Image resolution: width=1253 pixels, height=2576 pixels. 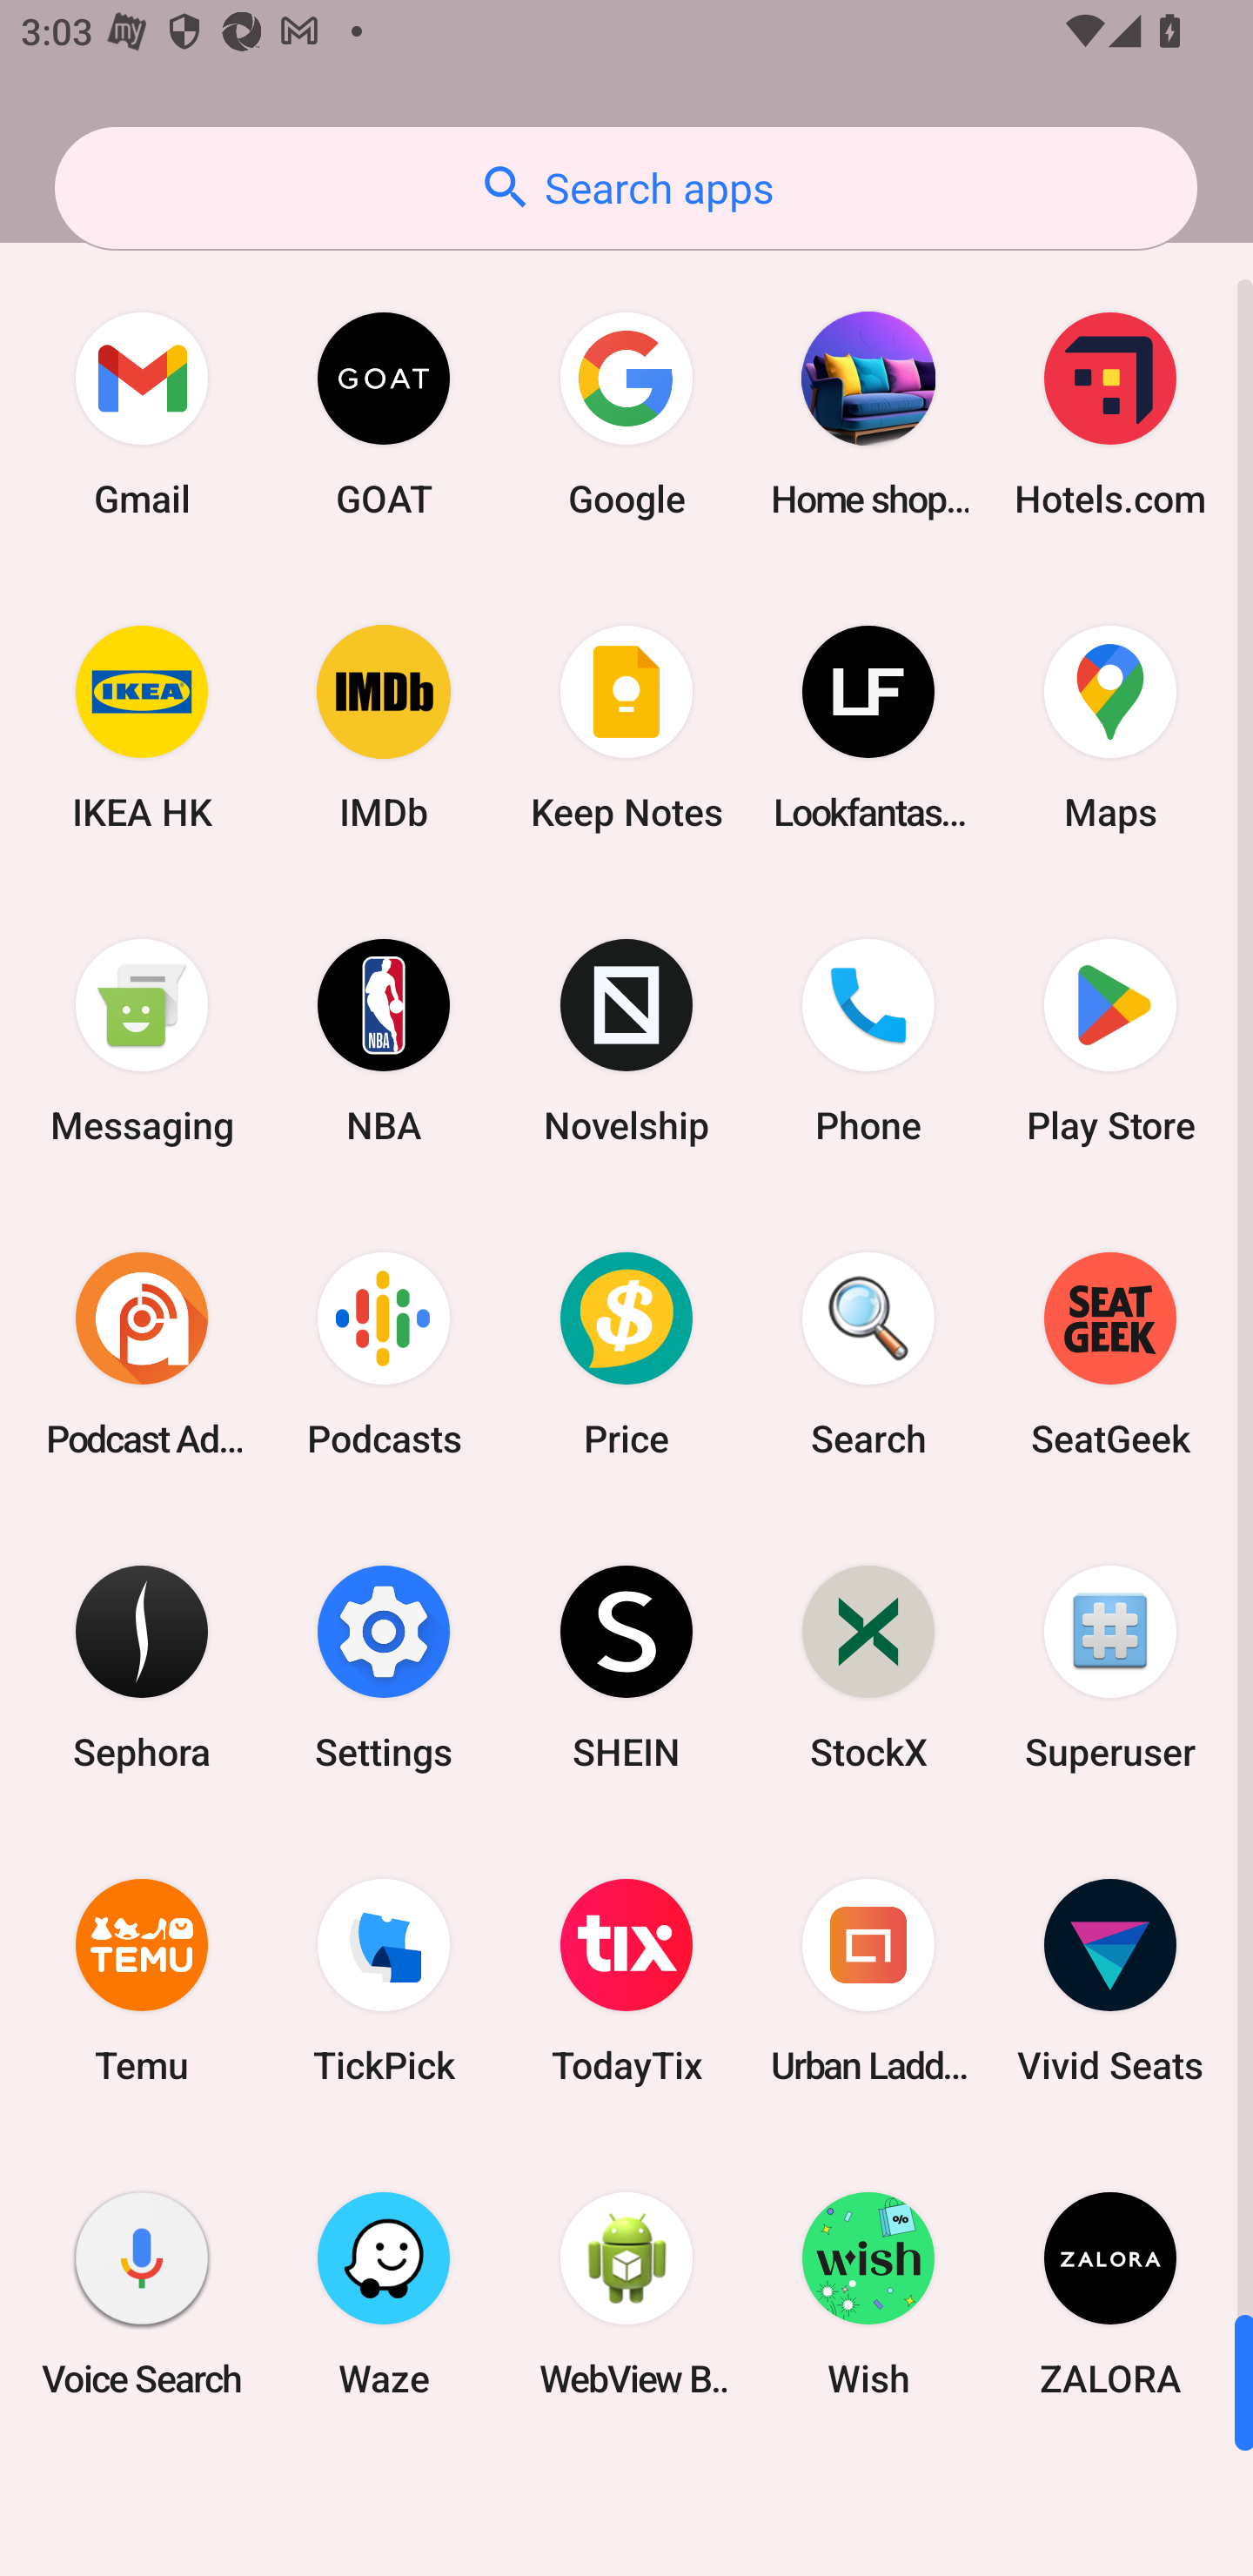 I want to click on   Search apps, so click(x=626, y=188).